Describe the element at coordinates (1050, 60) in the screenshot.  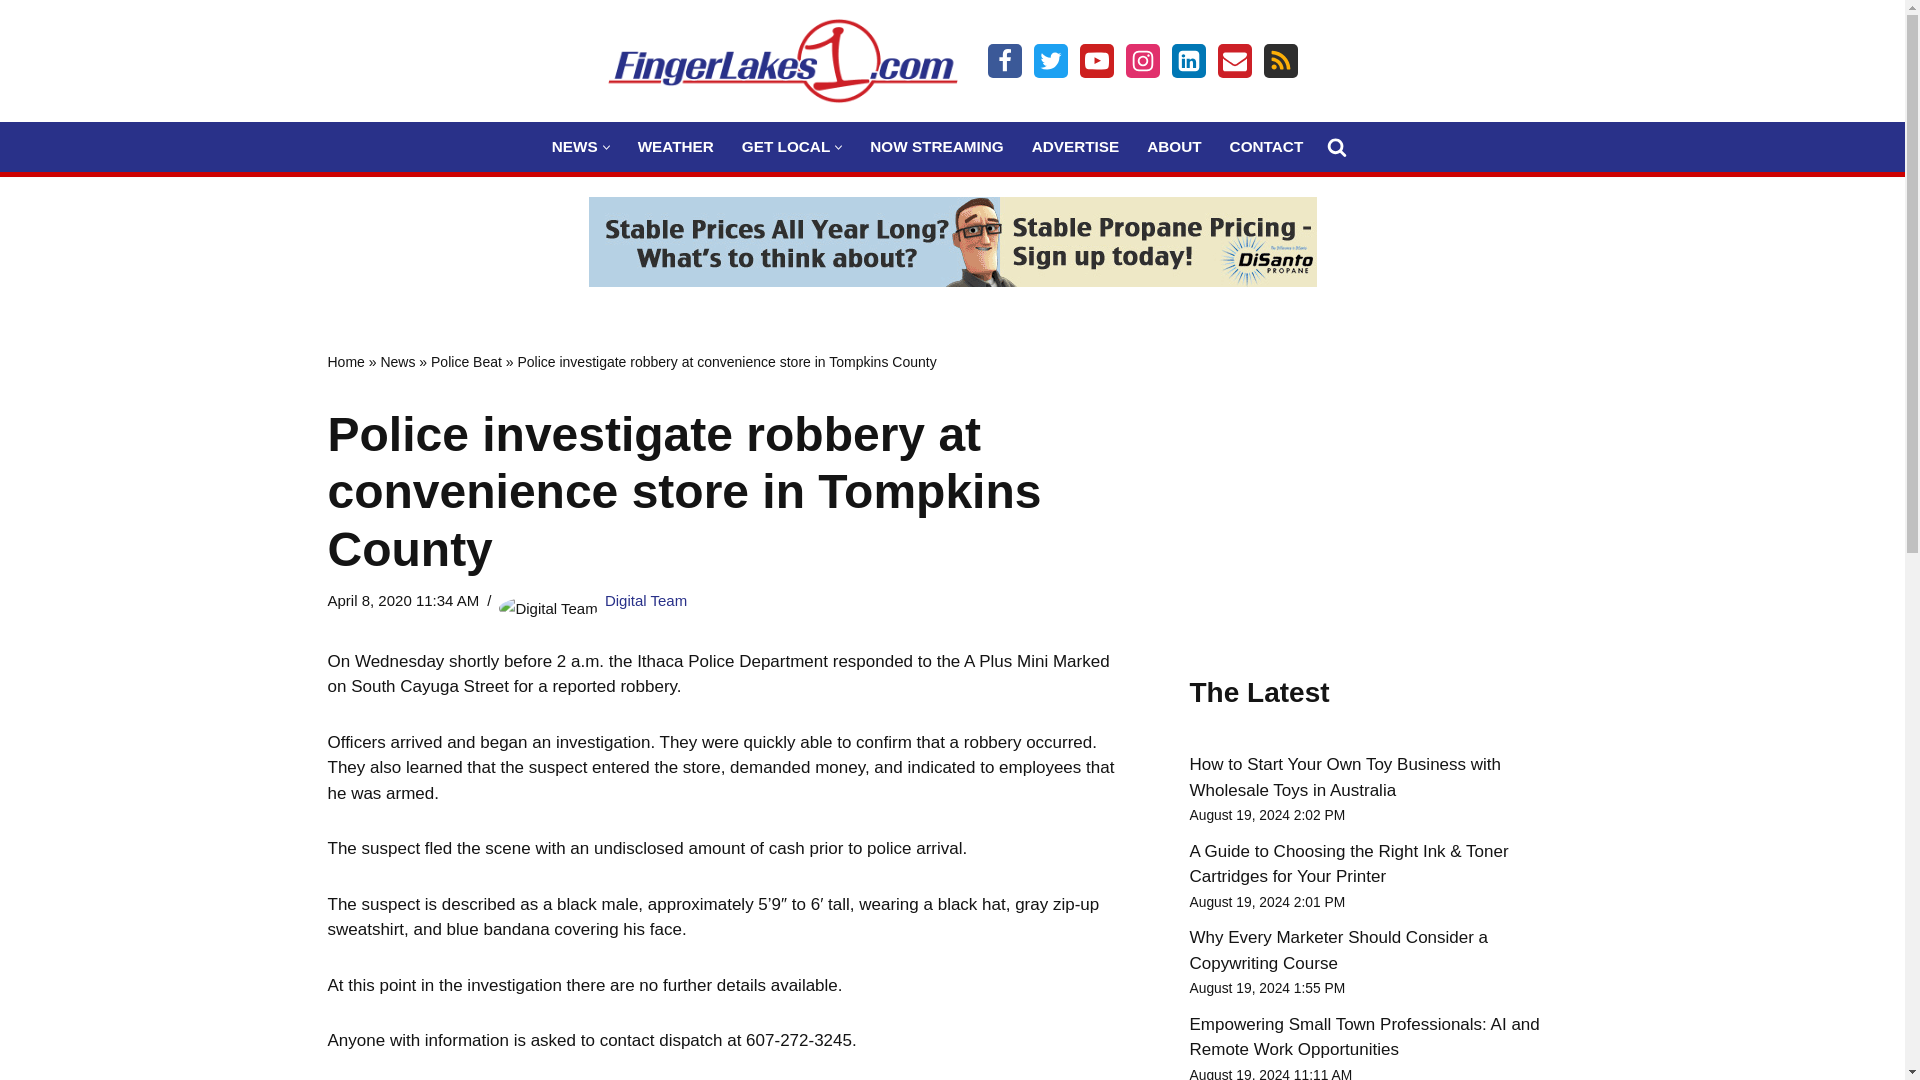
I see `Twitter` at that location.